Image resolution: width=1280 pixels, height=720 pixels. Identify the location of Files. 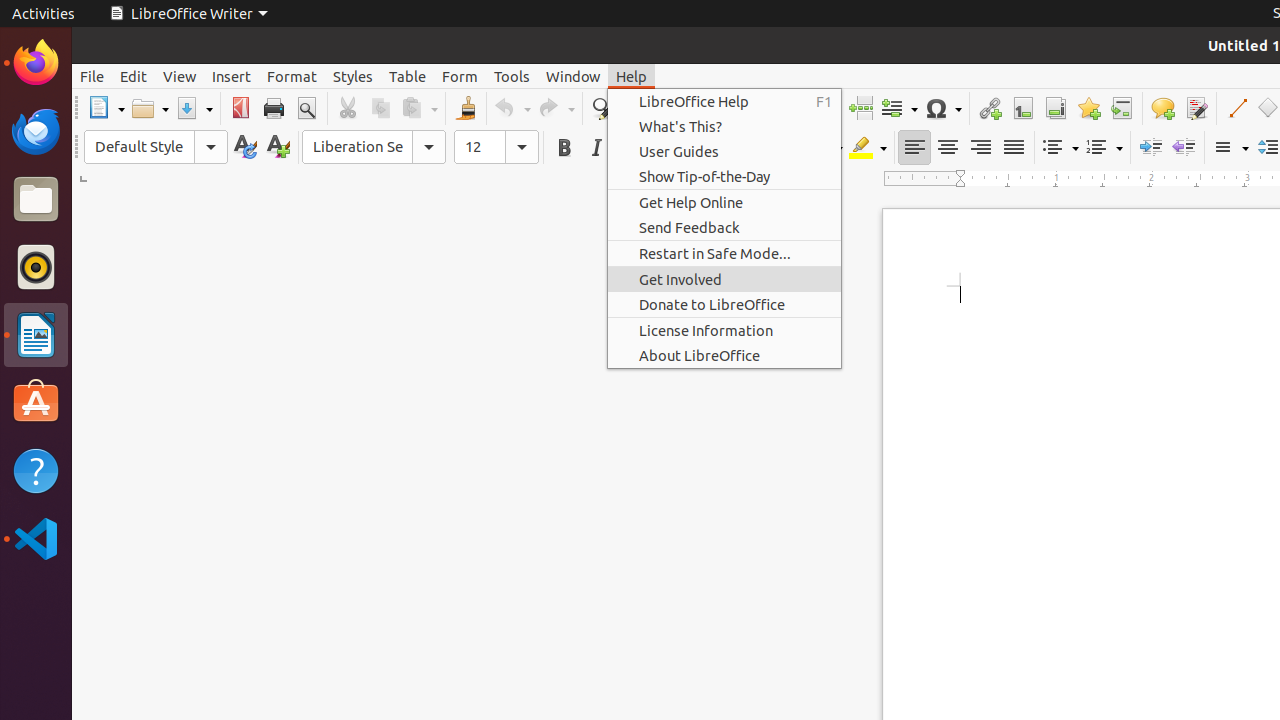
(36, 200).